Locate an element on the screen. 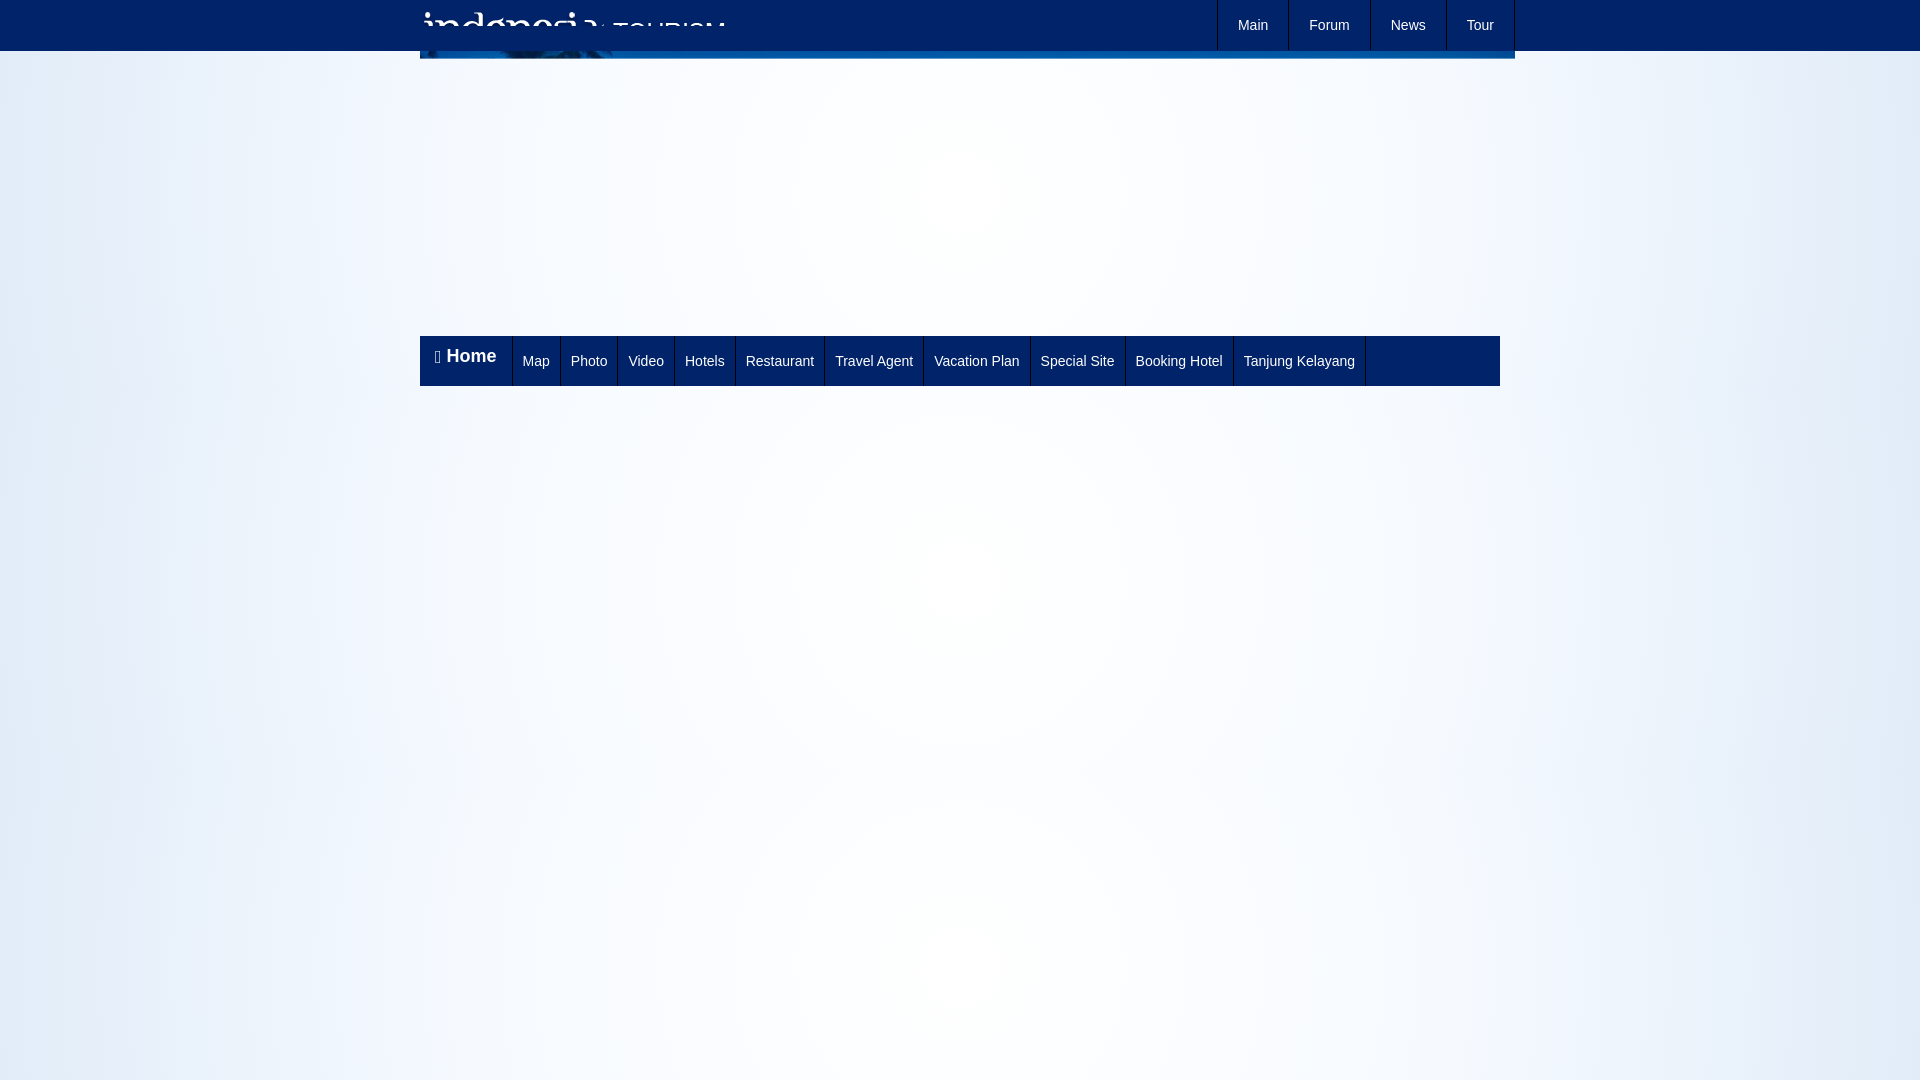 This screenshot has width=1920, height=1080. Tour is located at coordinates (1480, 24).